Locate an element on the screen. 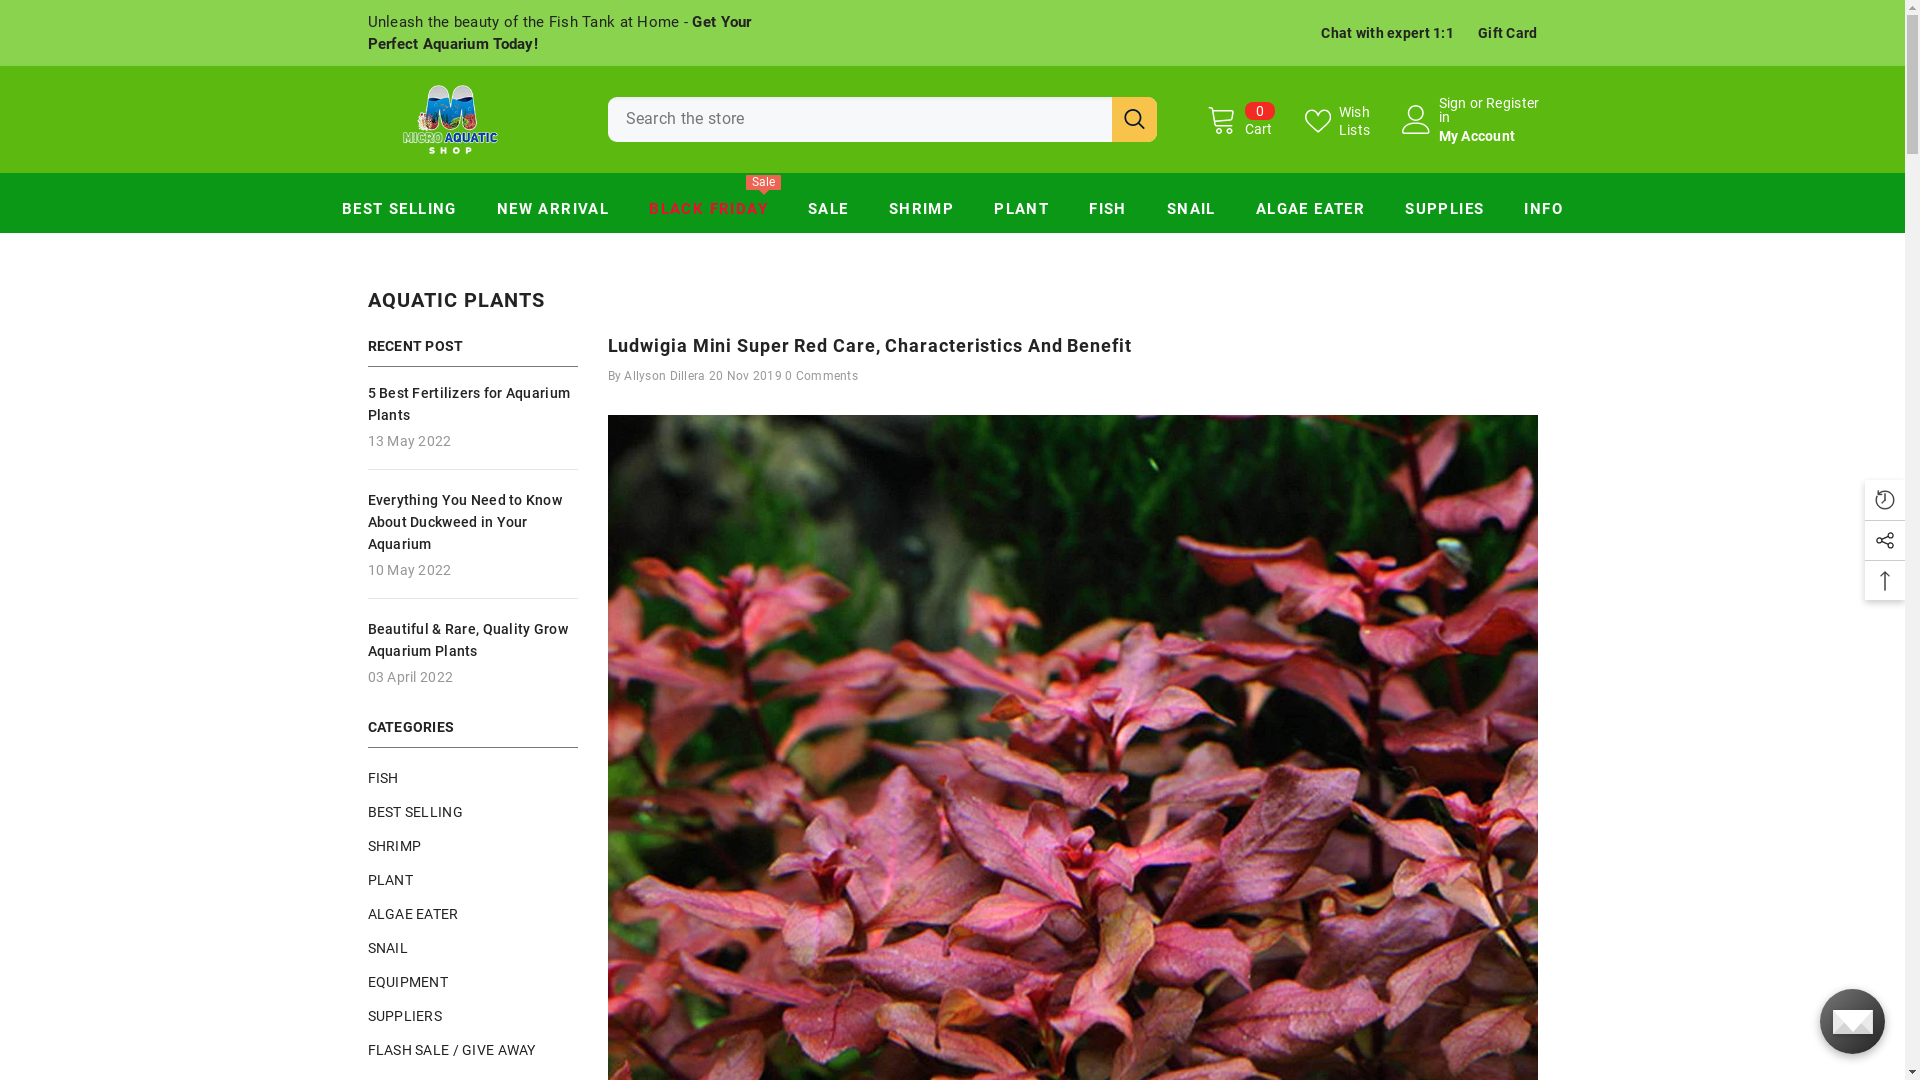 The height and width of the screenshot is (1080, 1920). PLANT is located at coordinates (1022, 214).